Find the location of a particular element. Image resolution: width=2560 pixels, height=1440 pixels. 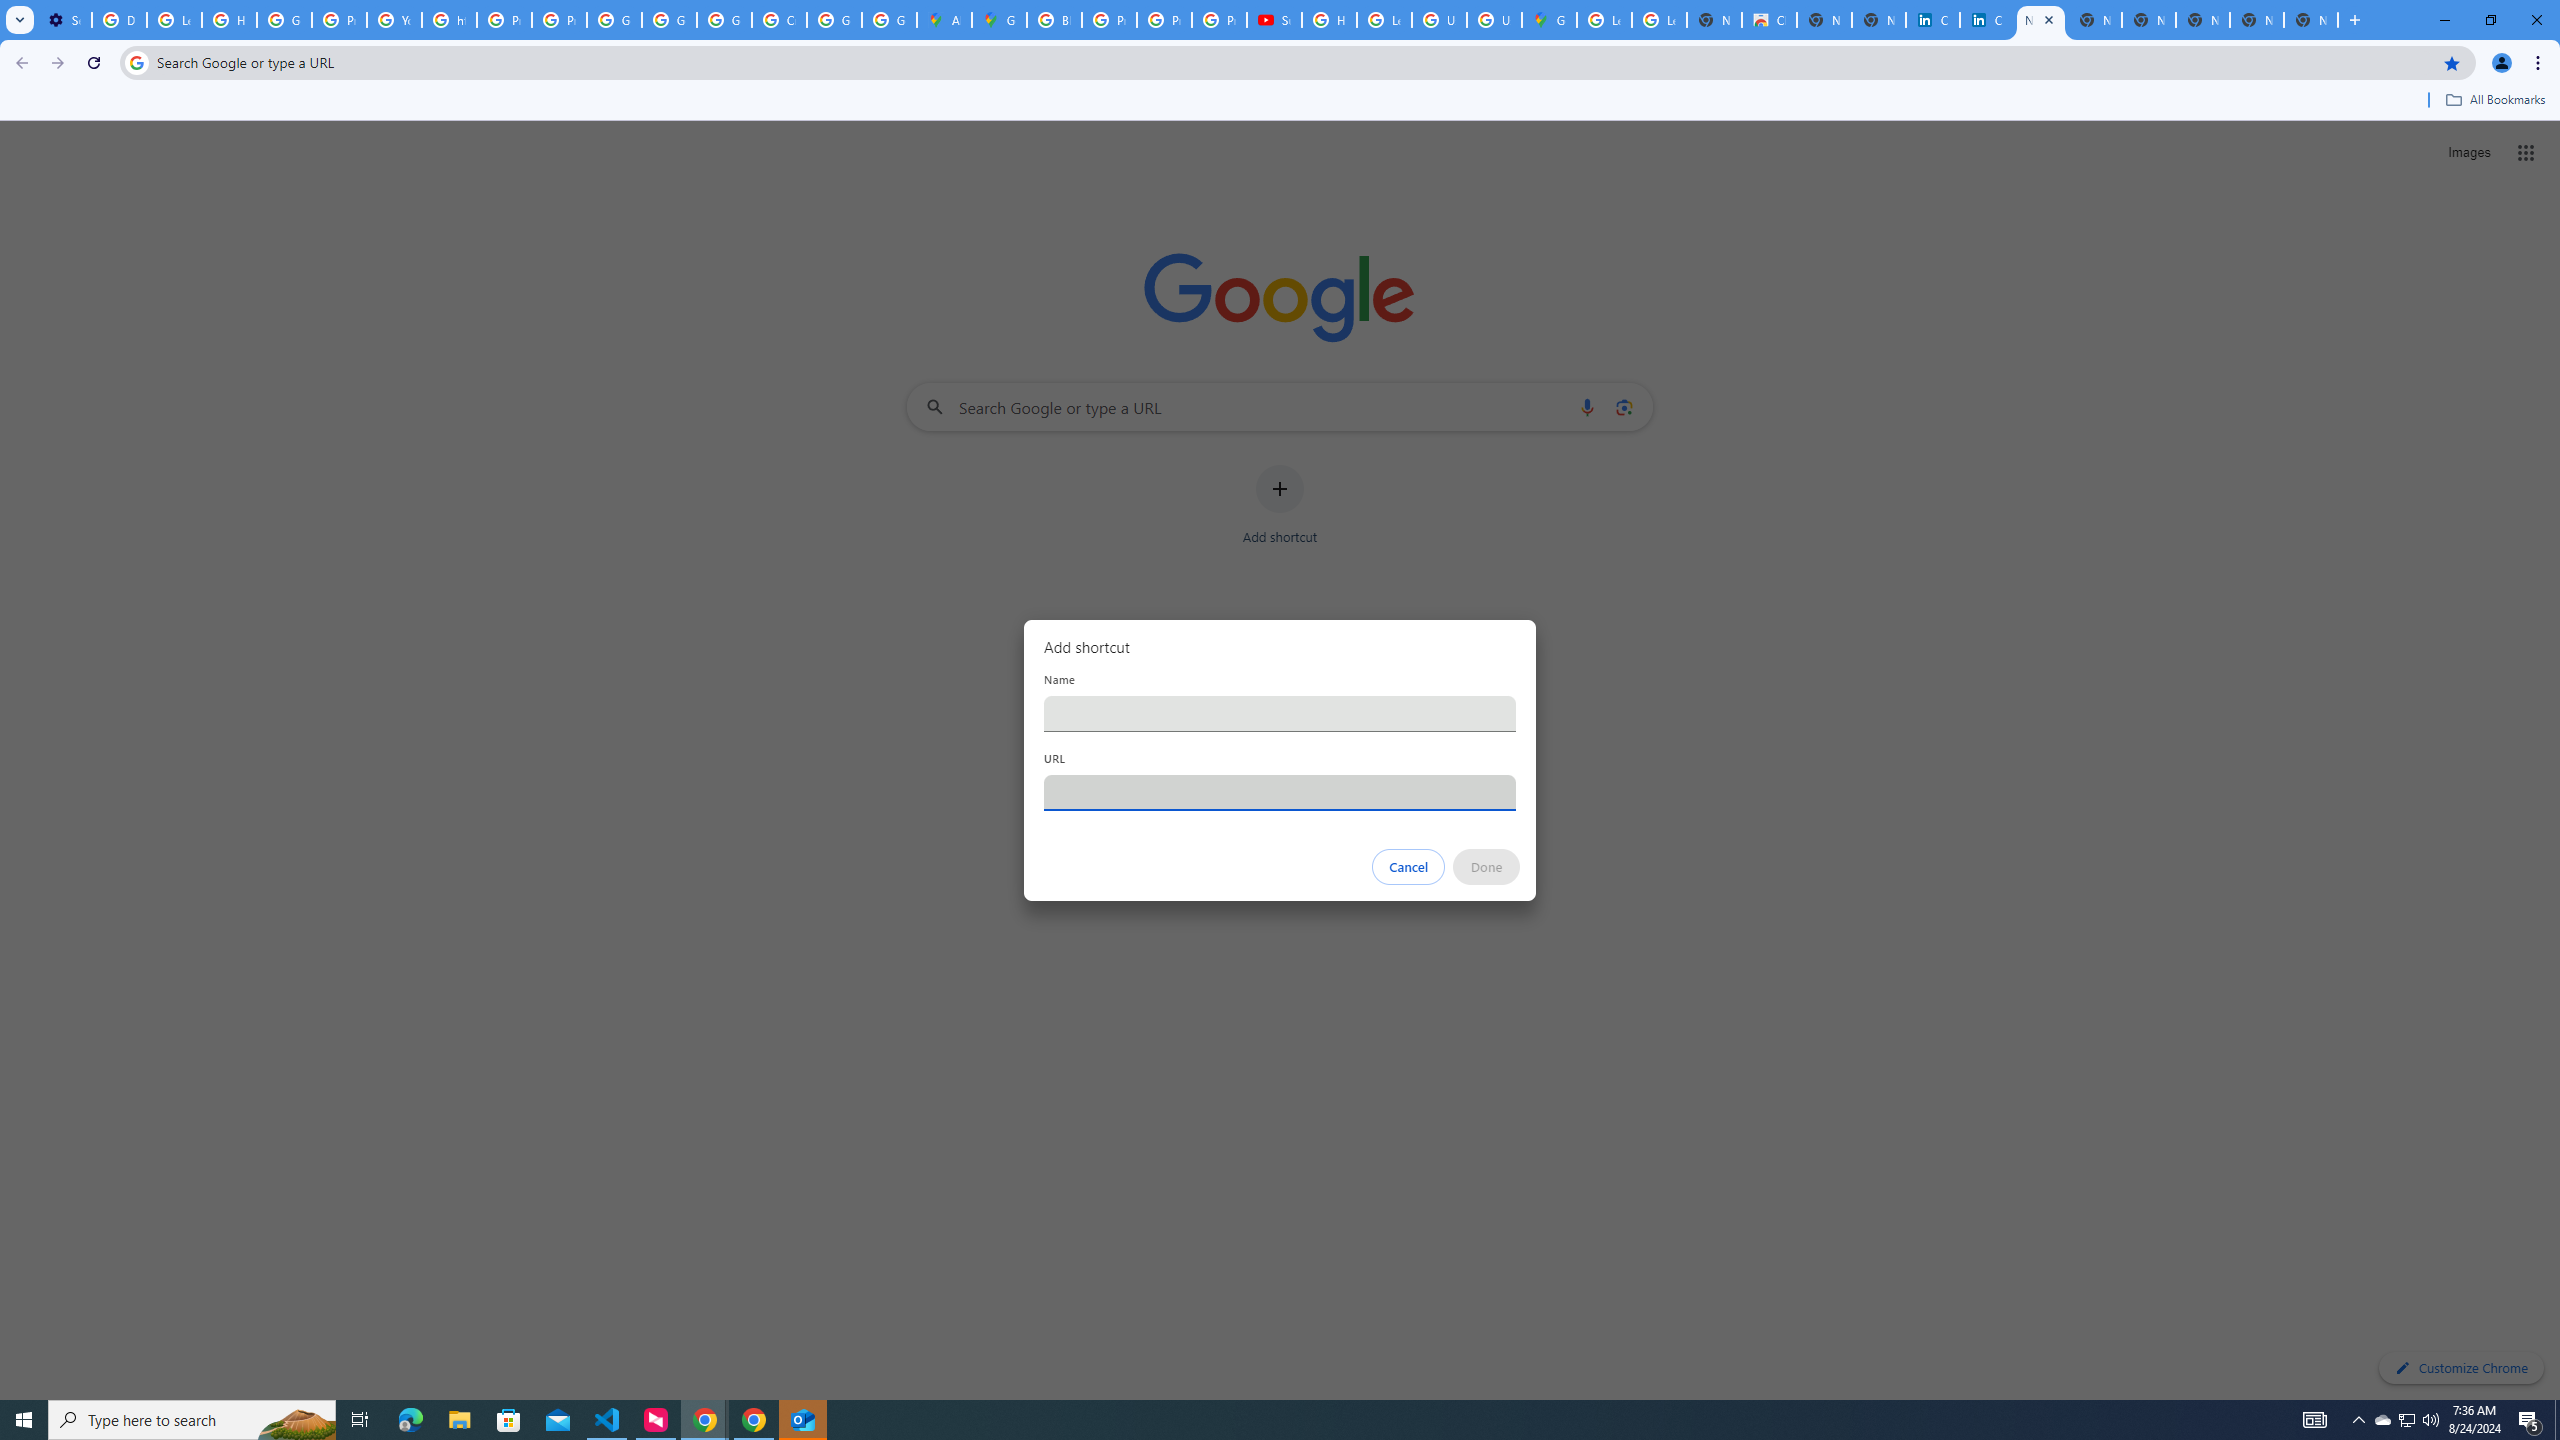

Search tabs is located at coordinates (19, 20).